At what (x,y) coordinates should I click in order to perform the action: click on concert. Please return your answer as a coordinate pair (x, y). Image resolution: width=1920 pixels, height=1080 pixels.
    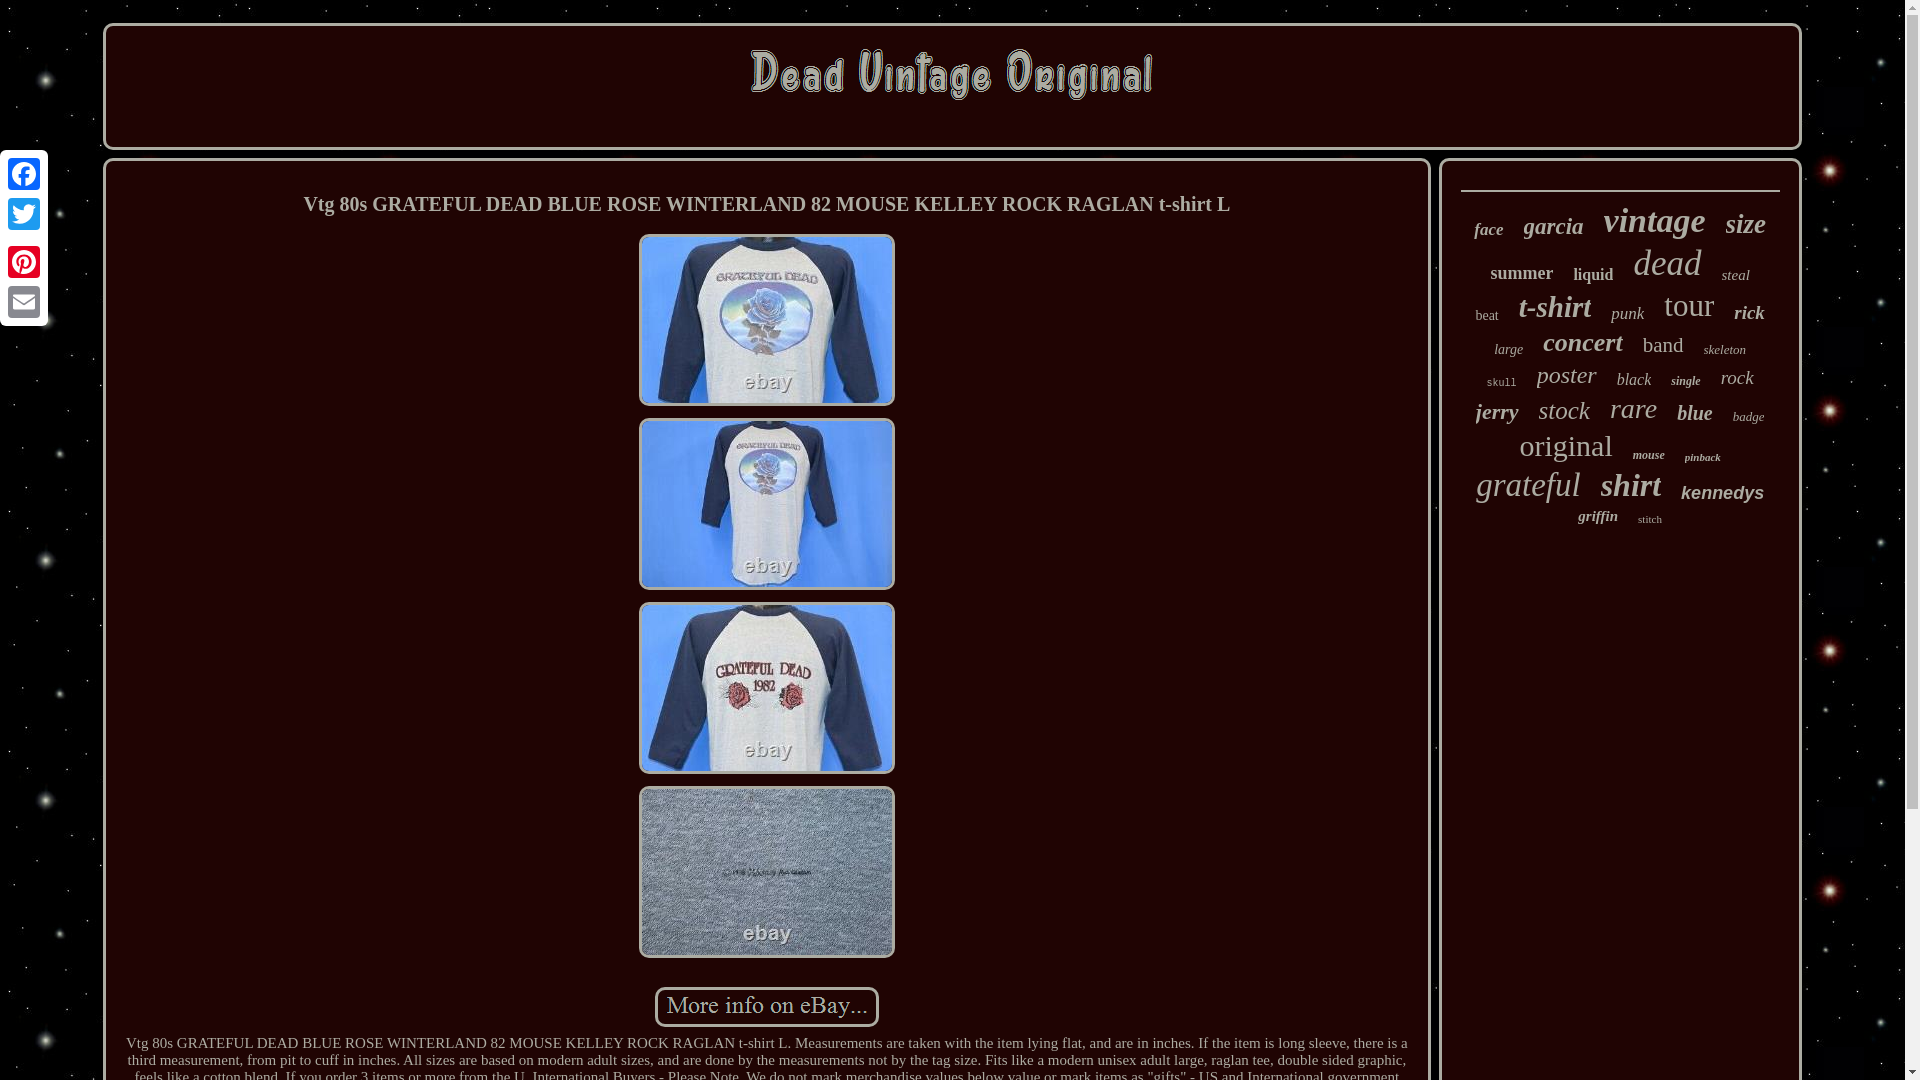
    Looking at the image, I should click on (1582, 342).